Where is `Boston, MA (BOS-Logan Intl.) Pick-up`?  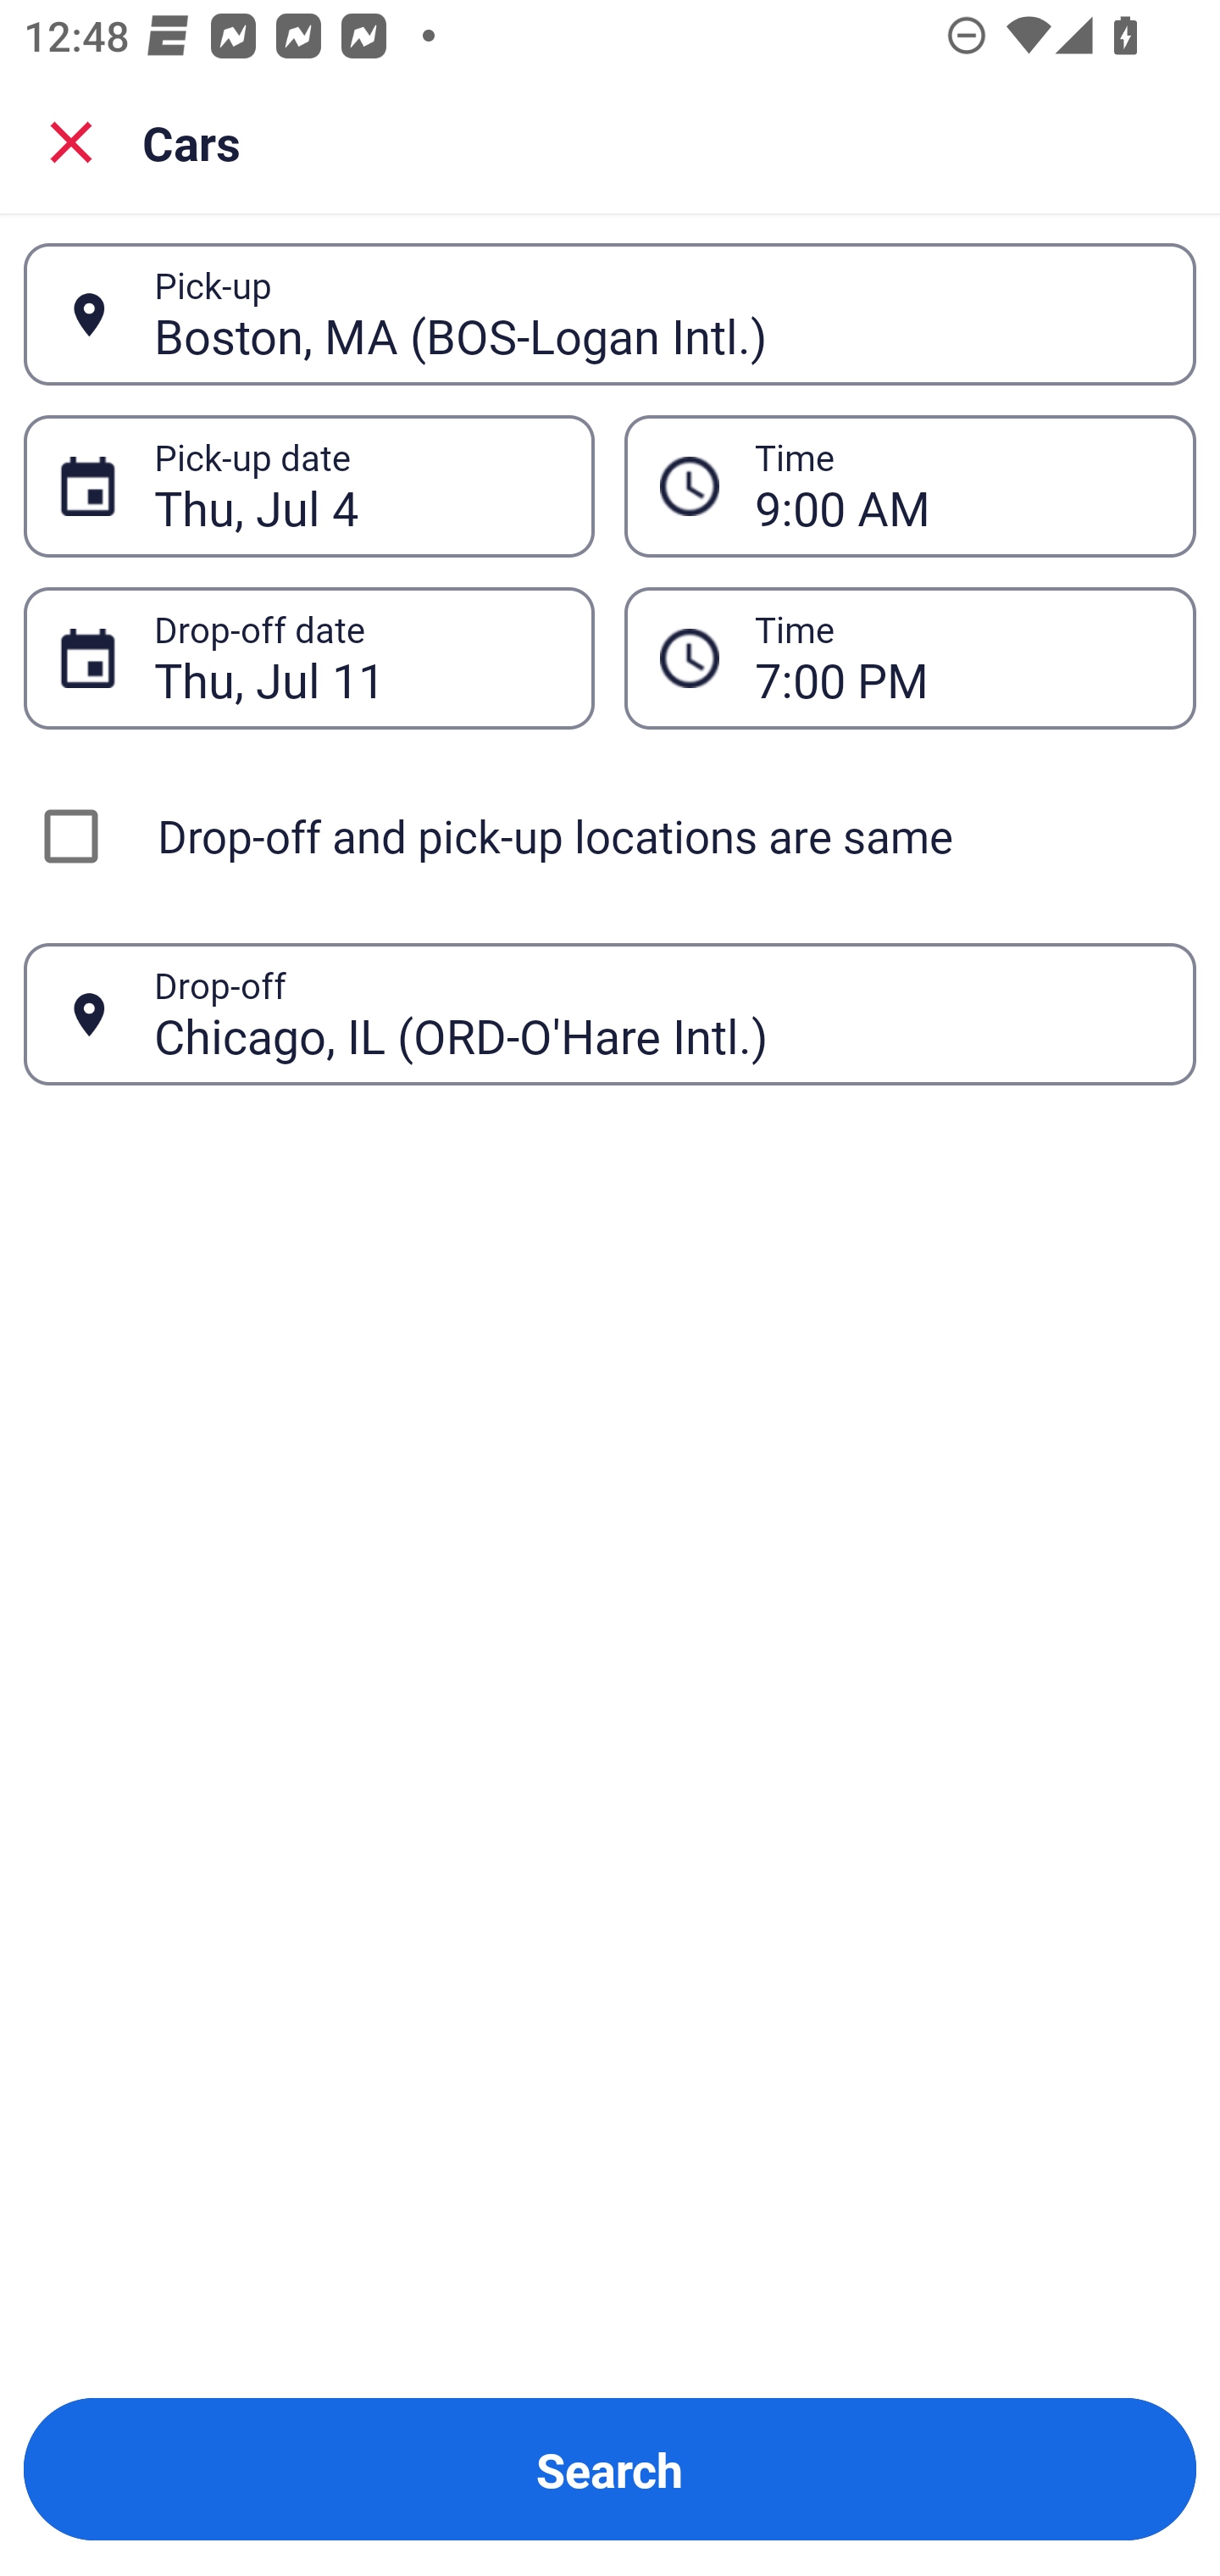 Boston, MA (BOS-Logan Intl.) Pick-up is located at coordinates (610, 314).